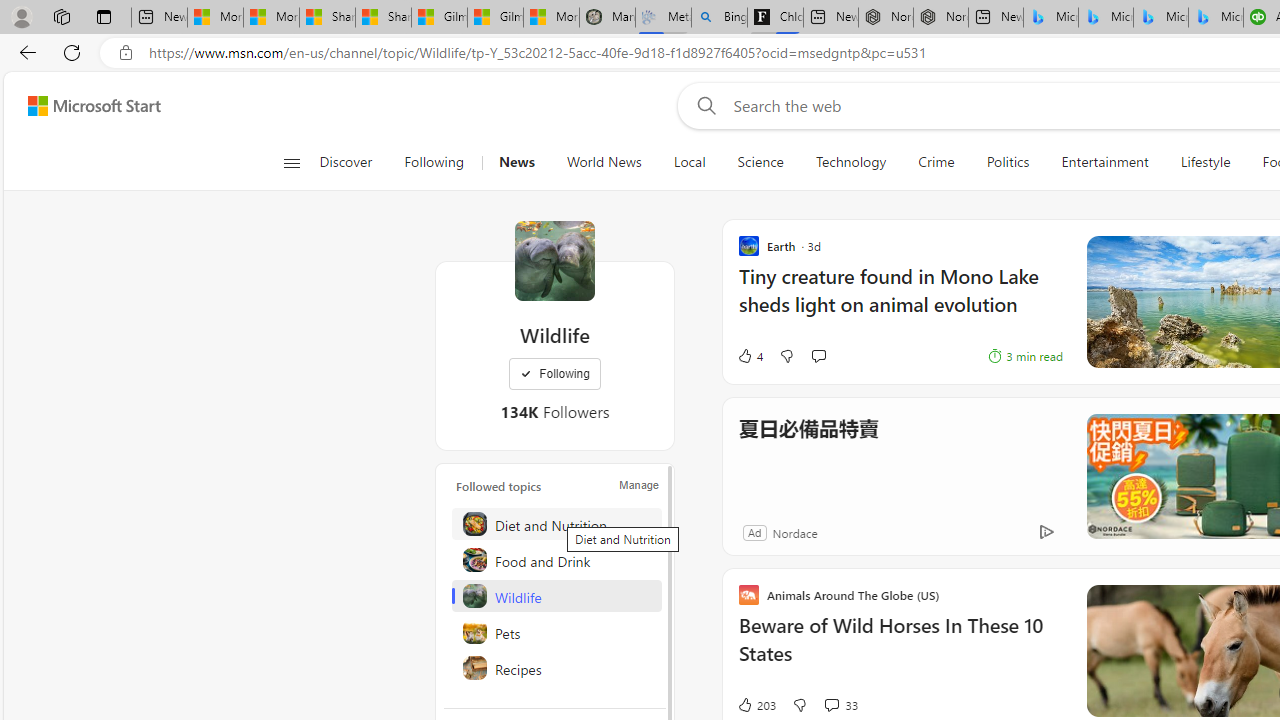 The height and width of the screenshot is (720, 1280). Describe the element at coordinates (496, 18) in the screenshot. I see `Gilma and Hector both pose tropical trouble for Hawaii` at that location.